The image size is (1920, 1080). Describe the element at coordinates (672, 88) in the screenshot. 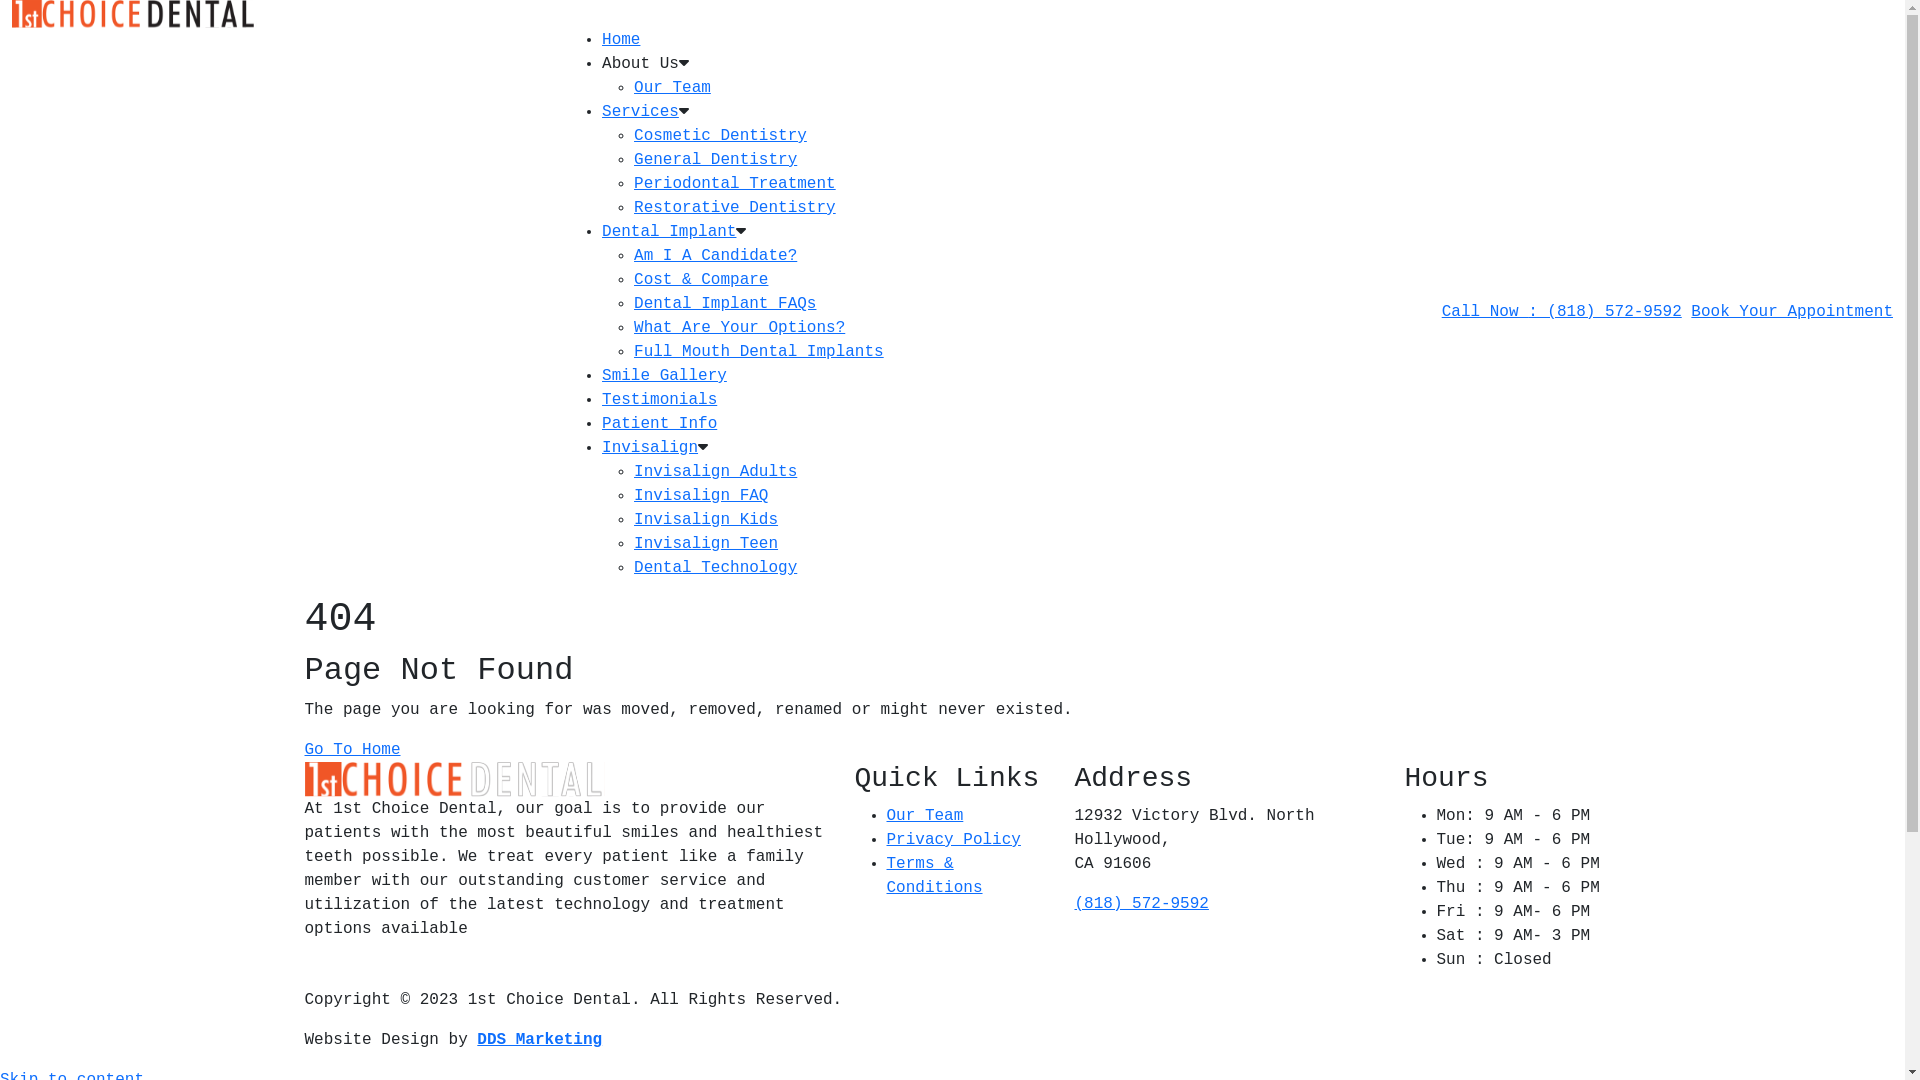

I see `Our Team` at that location.